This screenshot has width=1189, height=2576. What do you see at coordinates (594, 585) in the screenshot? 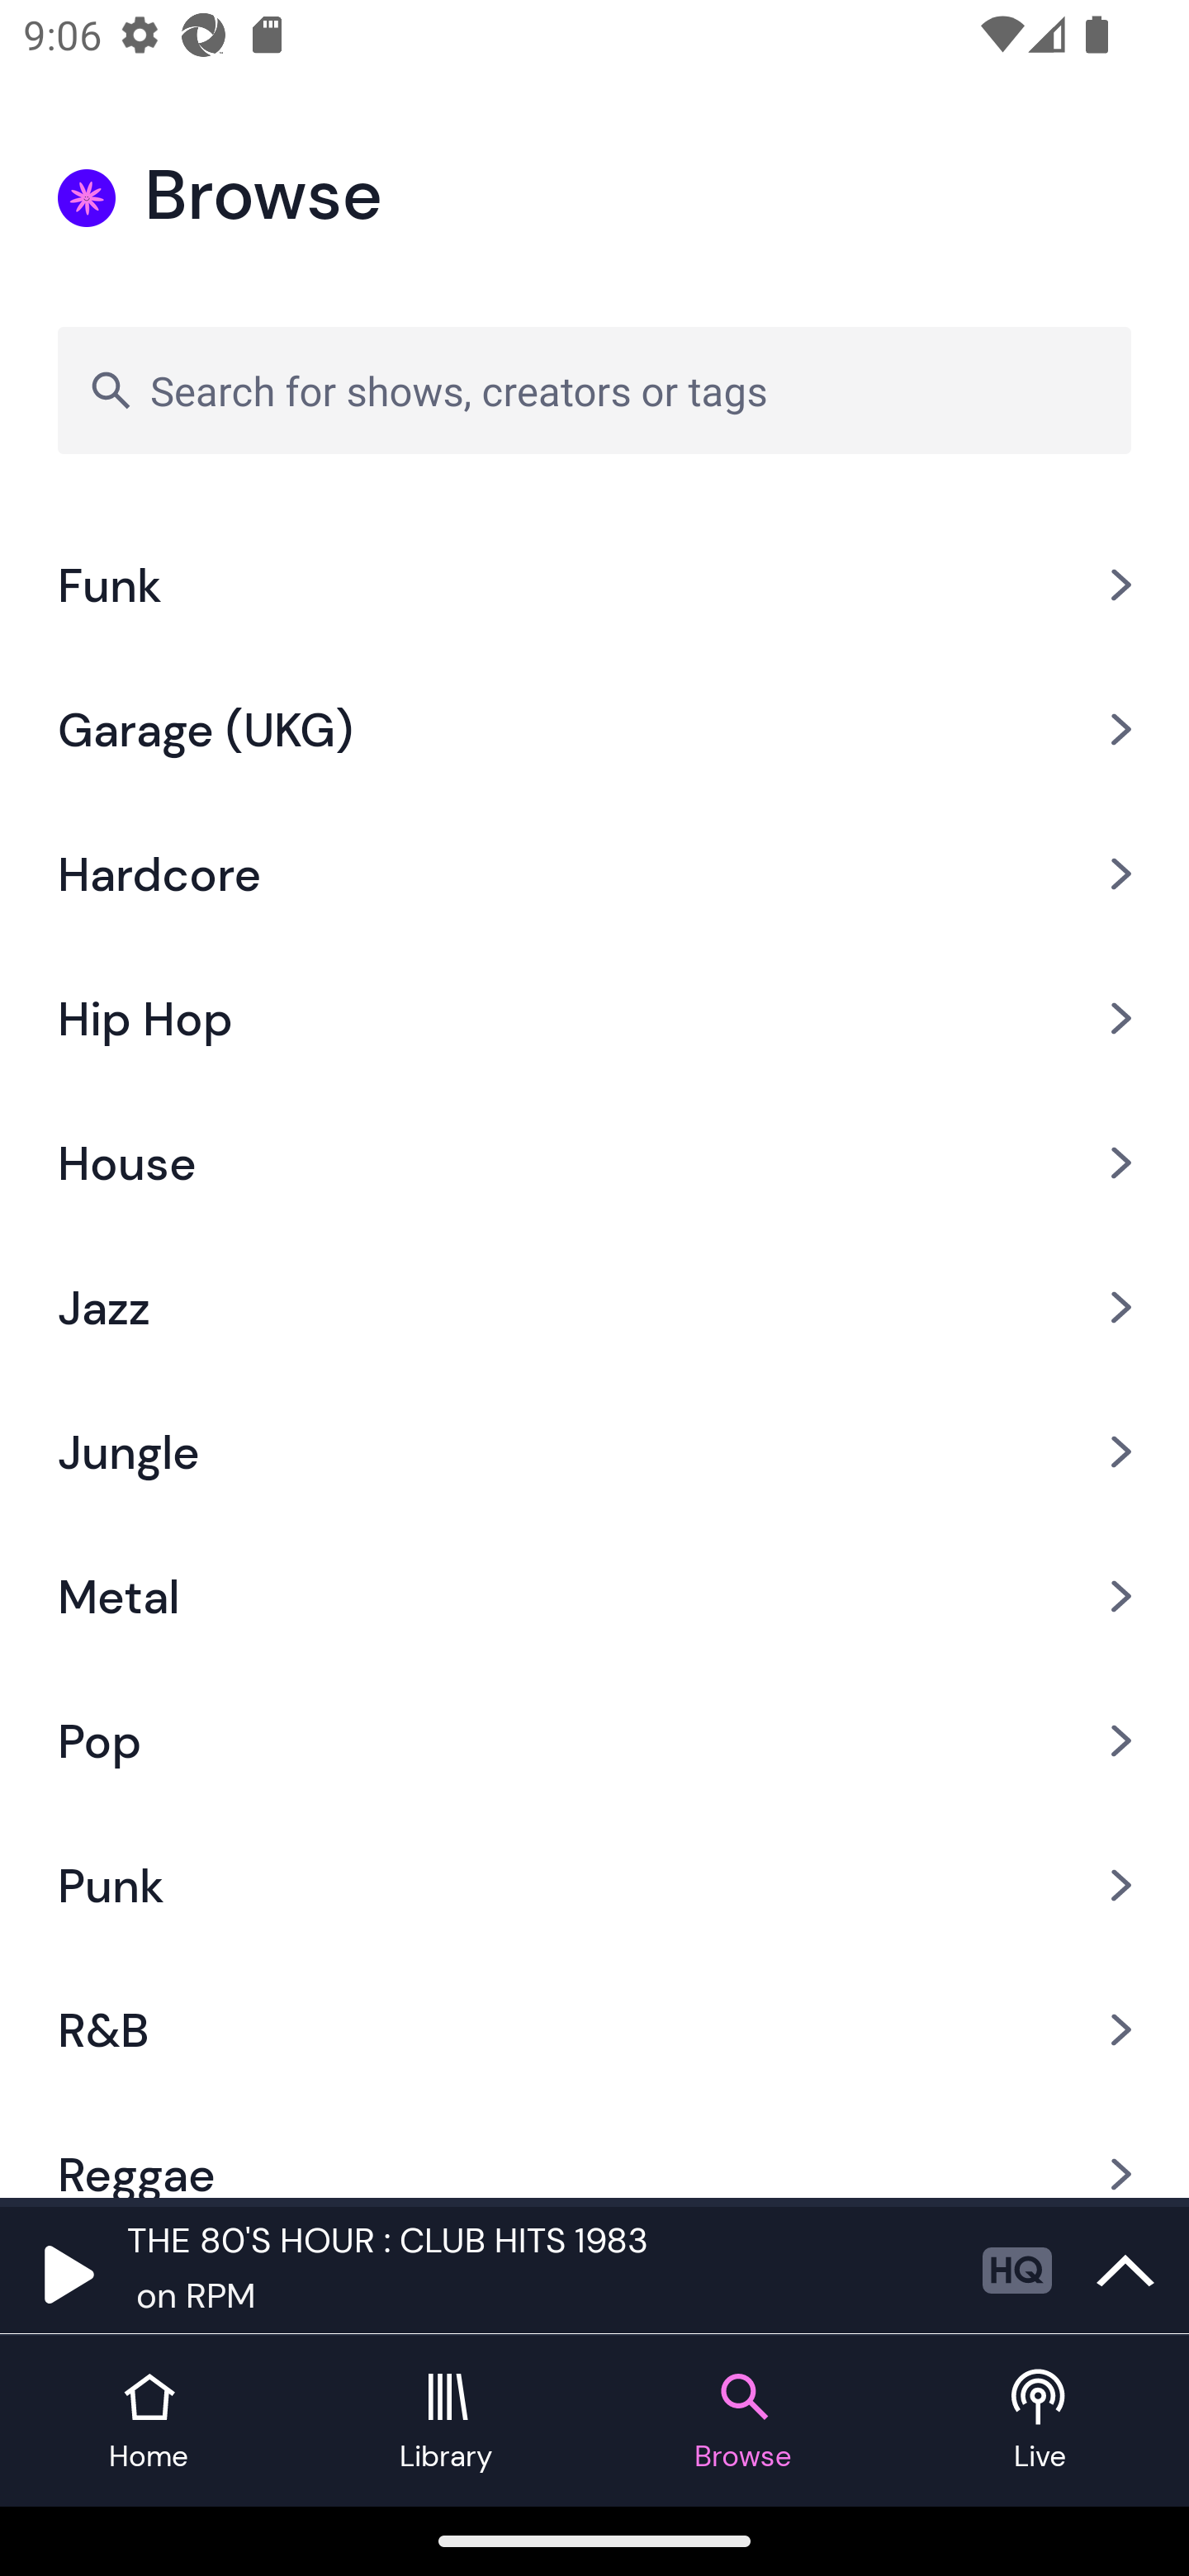
I see `Funk` at bounding box center [594, 585].